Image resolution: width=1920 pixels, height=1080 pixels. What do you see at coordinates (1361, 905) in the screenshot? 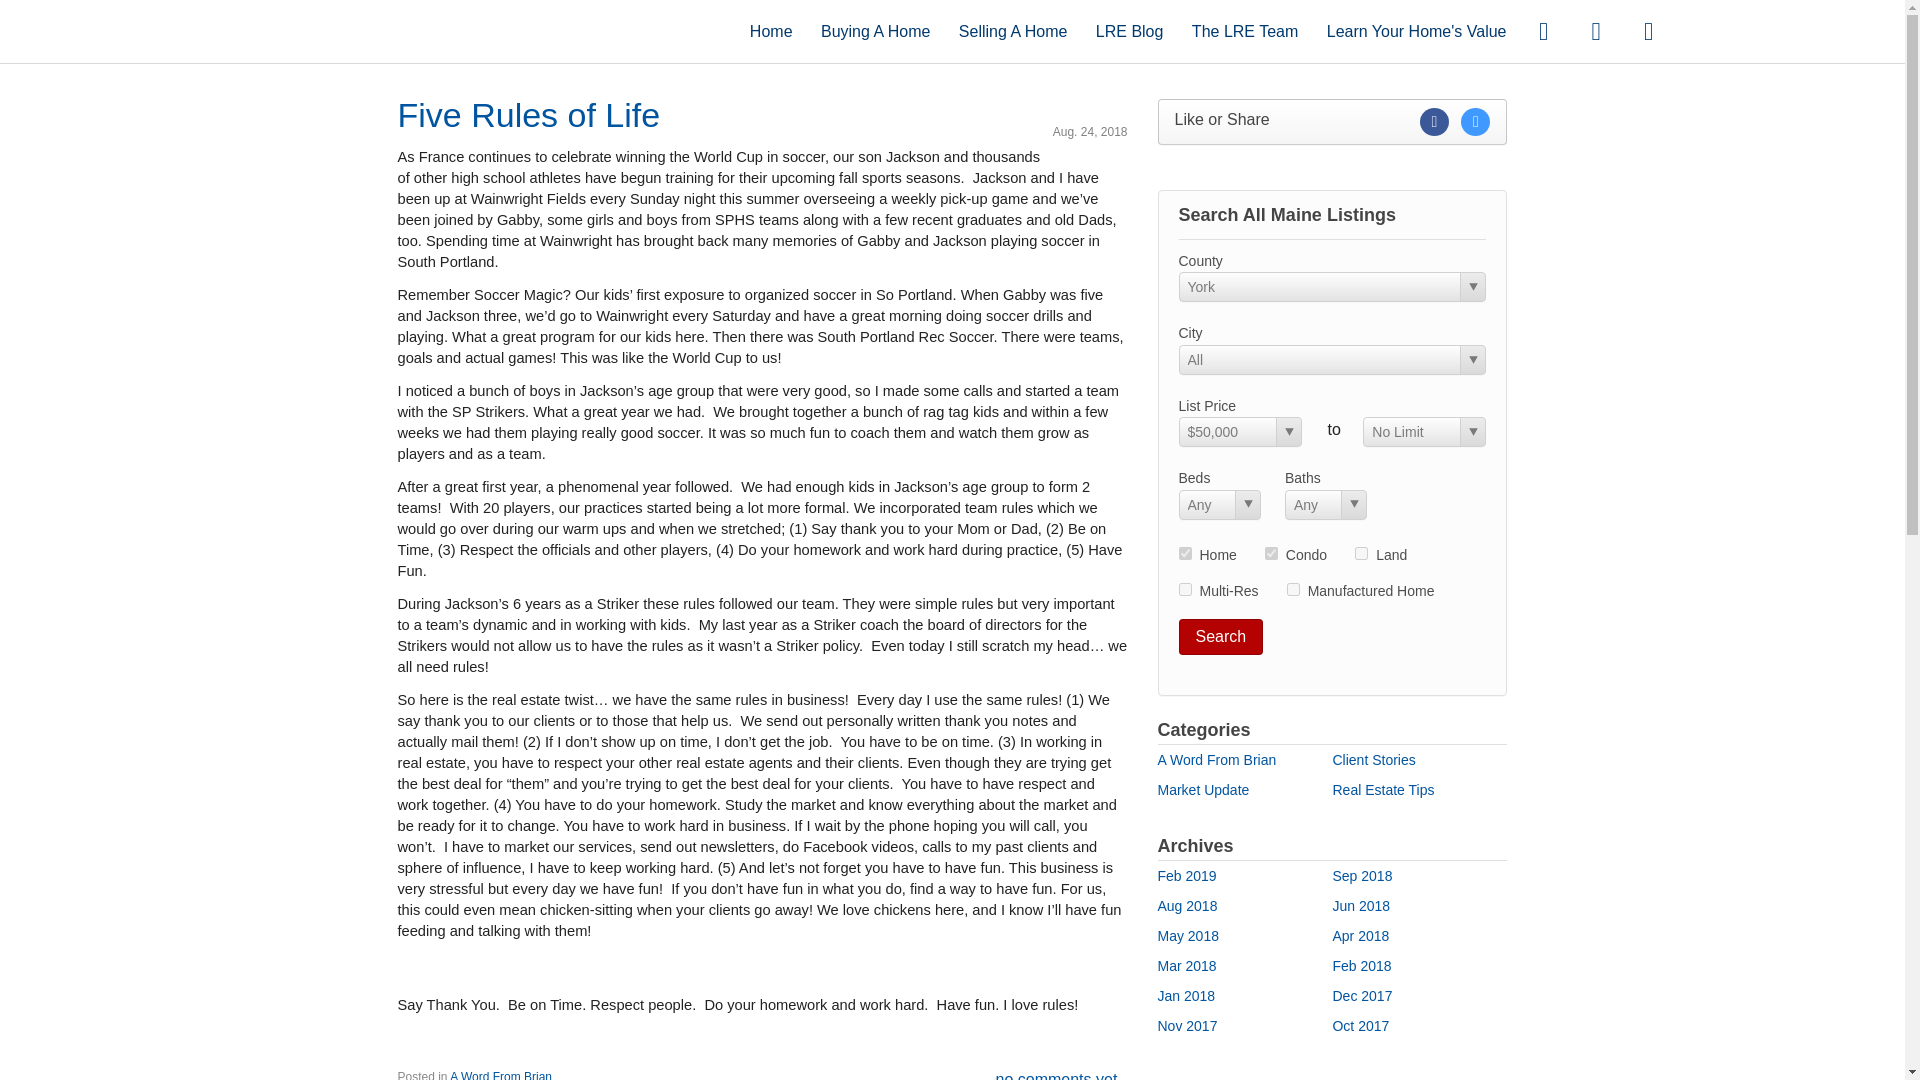
I see `Jun 2018` at bounding box center [1361, 905].